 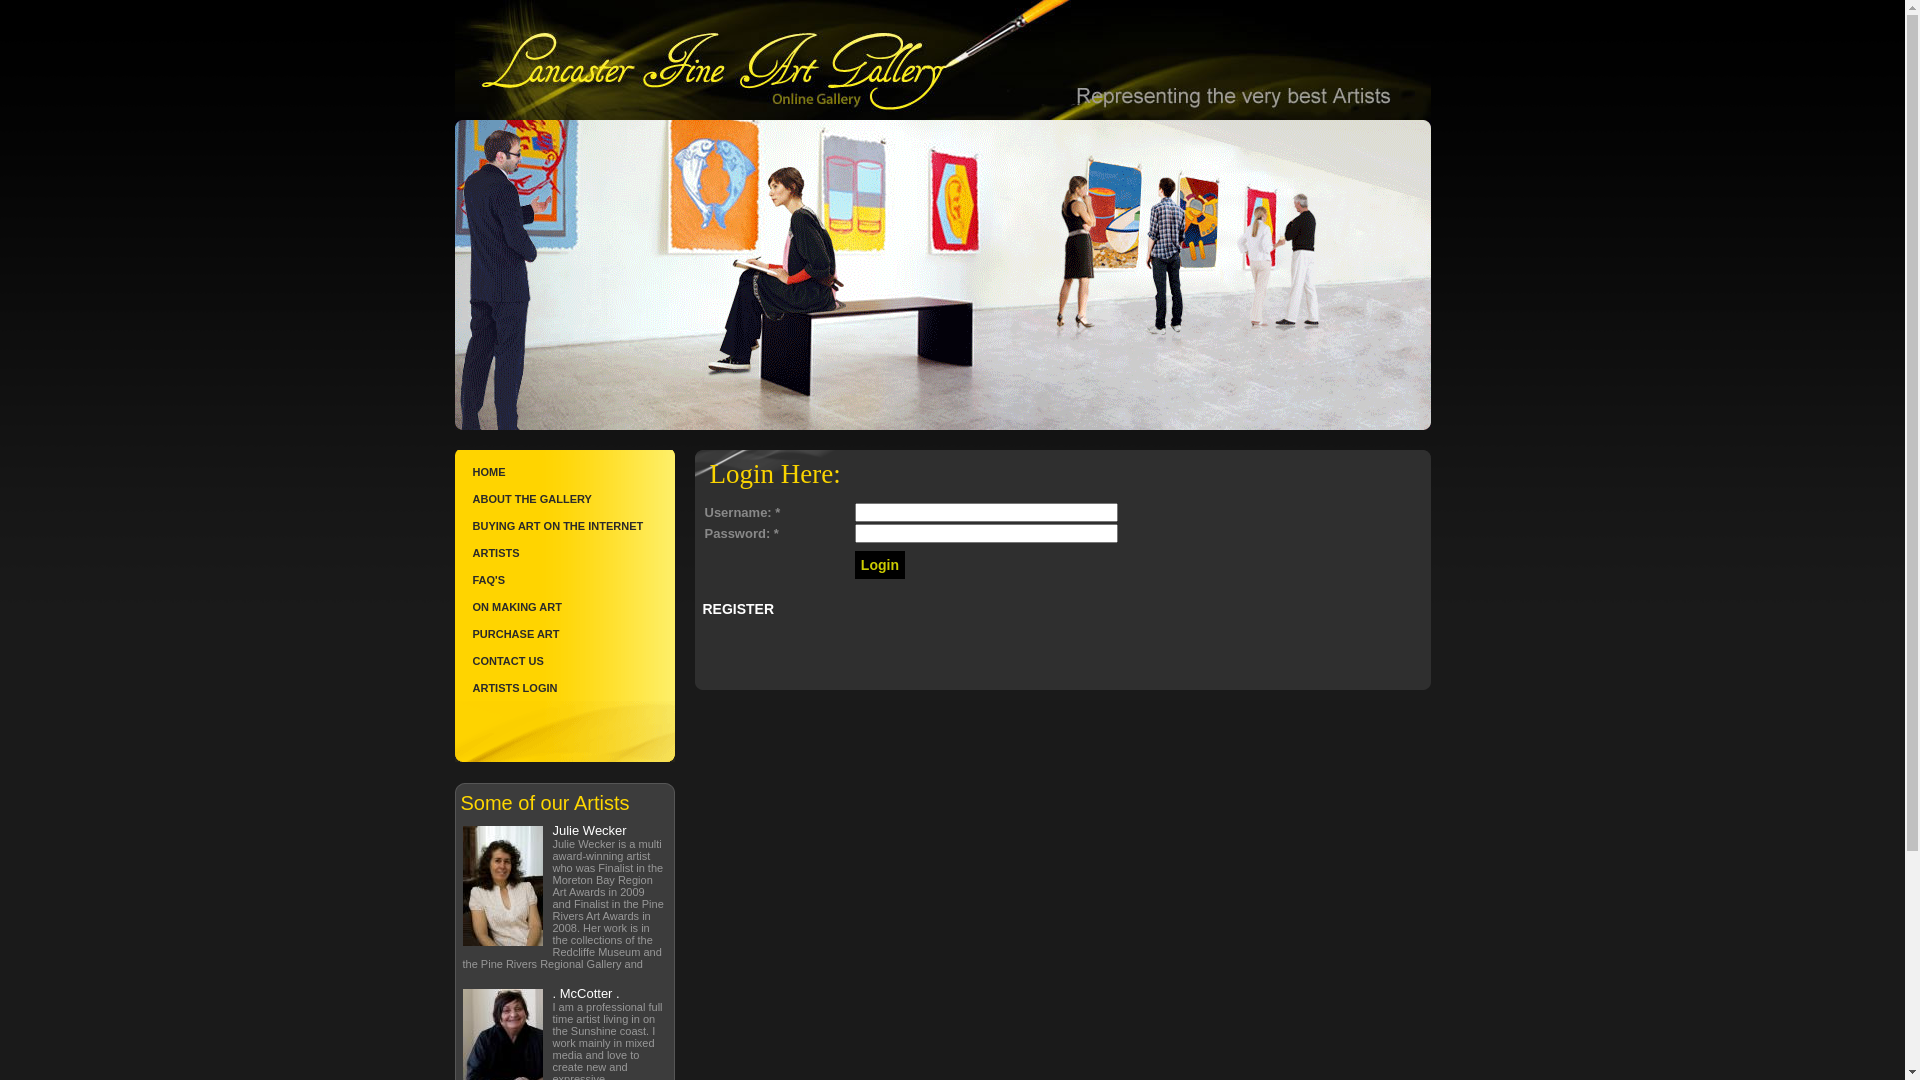 What do you see at coordinates (564, 552) in the screenshot?
I see `ARTISTS` at bounding box center [564, 552].